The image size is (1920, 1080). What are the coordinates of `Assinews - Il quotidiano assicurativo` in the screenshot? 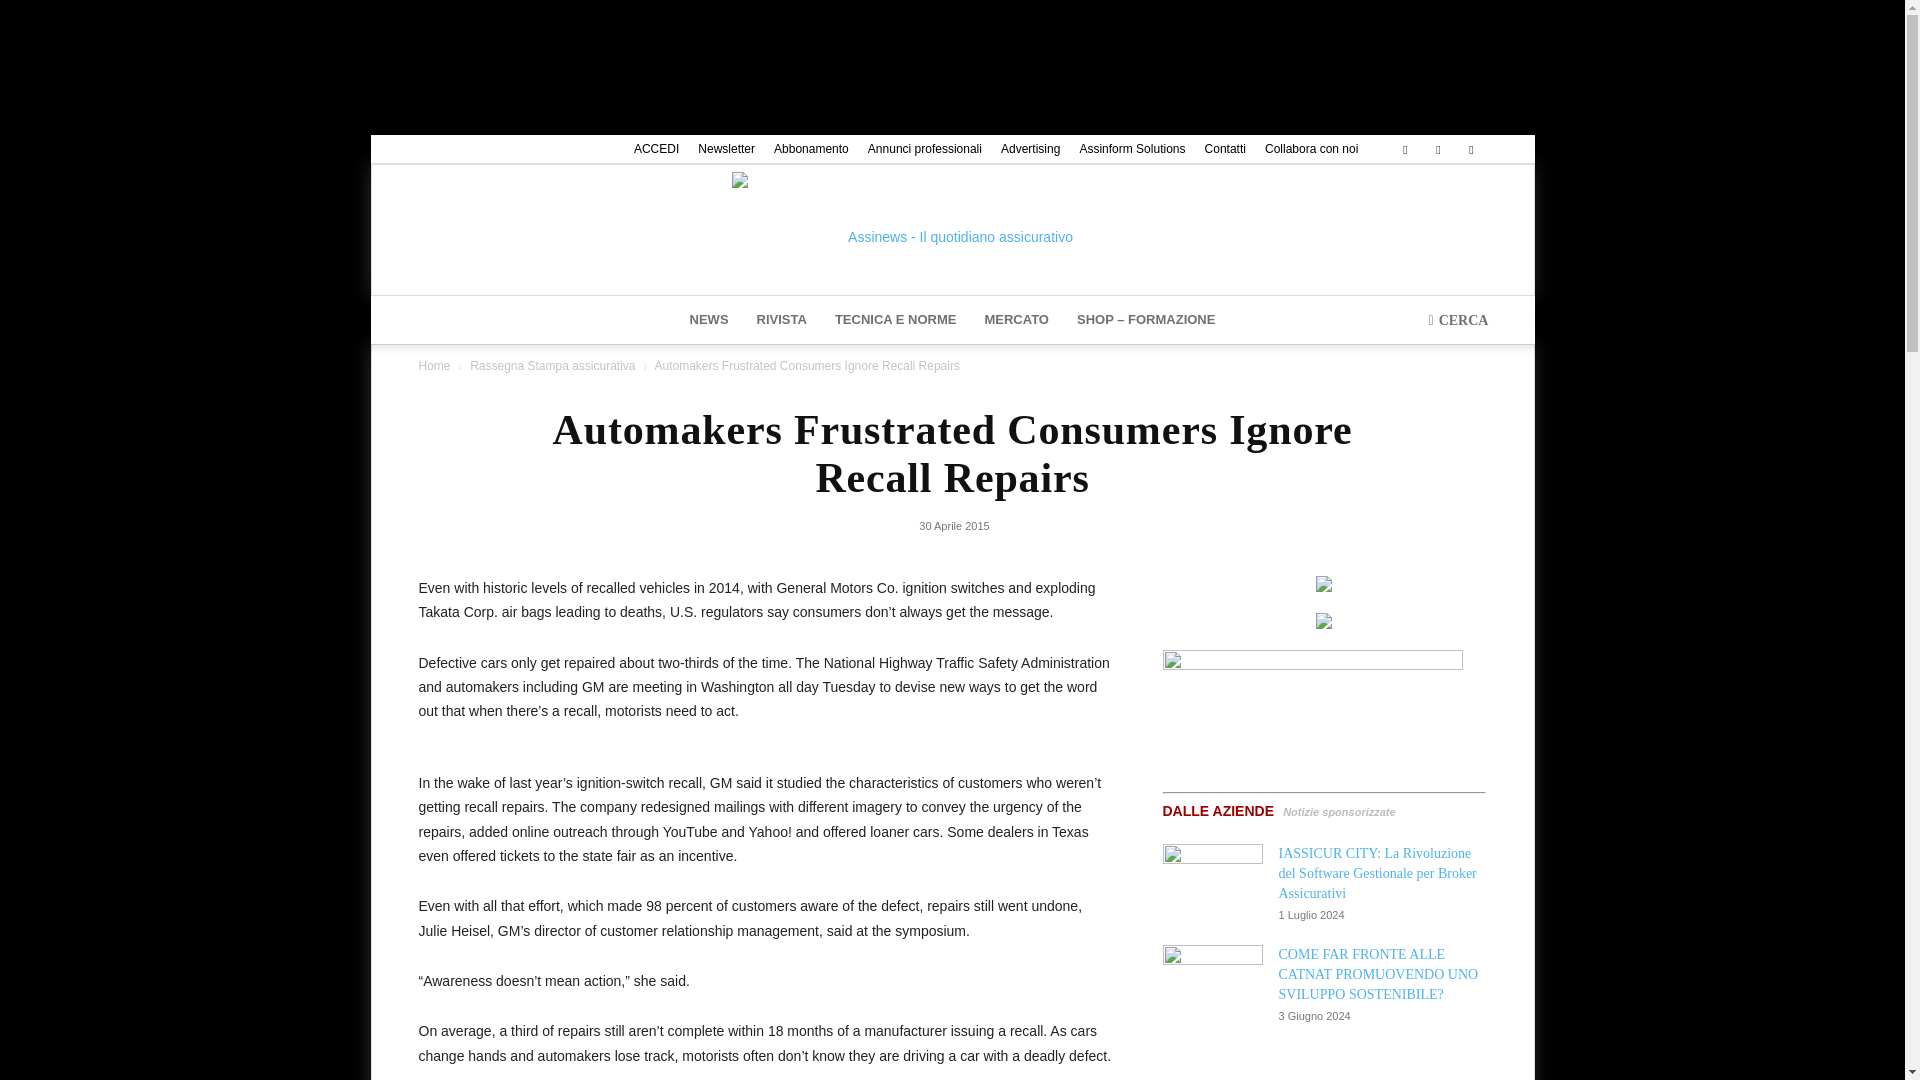 It's located at (952, 230).